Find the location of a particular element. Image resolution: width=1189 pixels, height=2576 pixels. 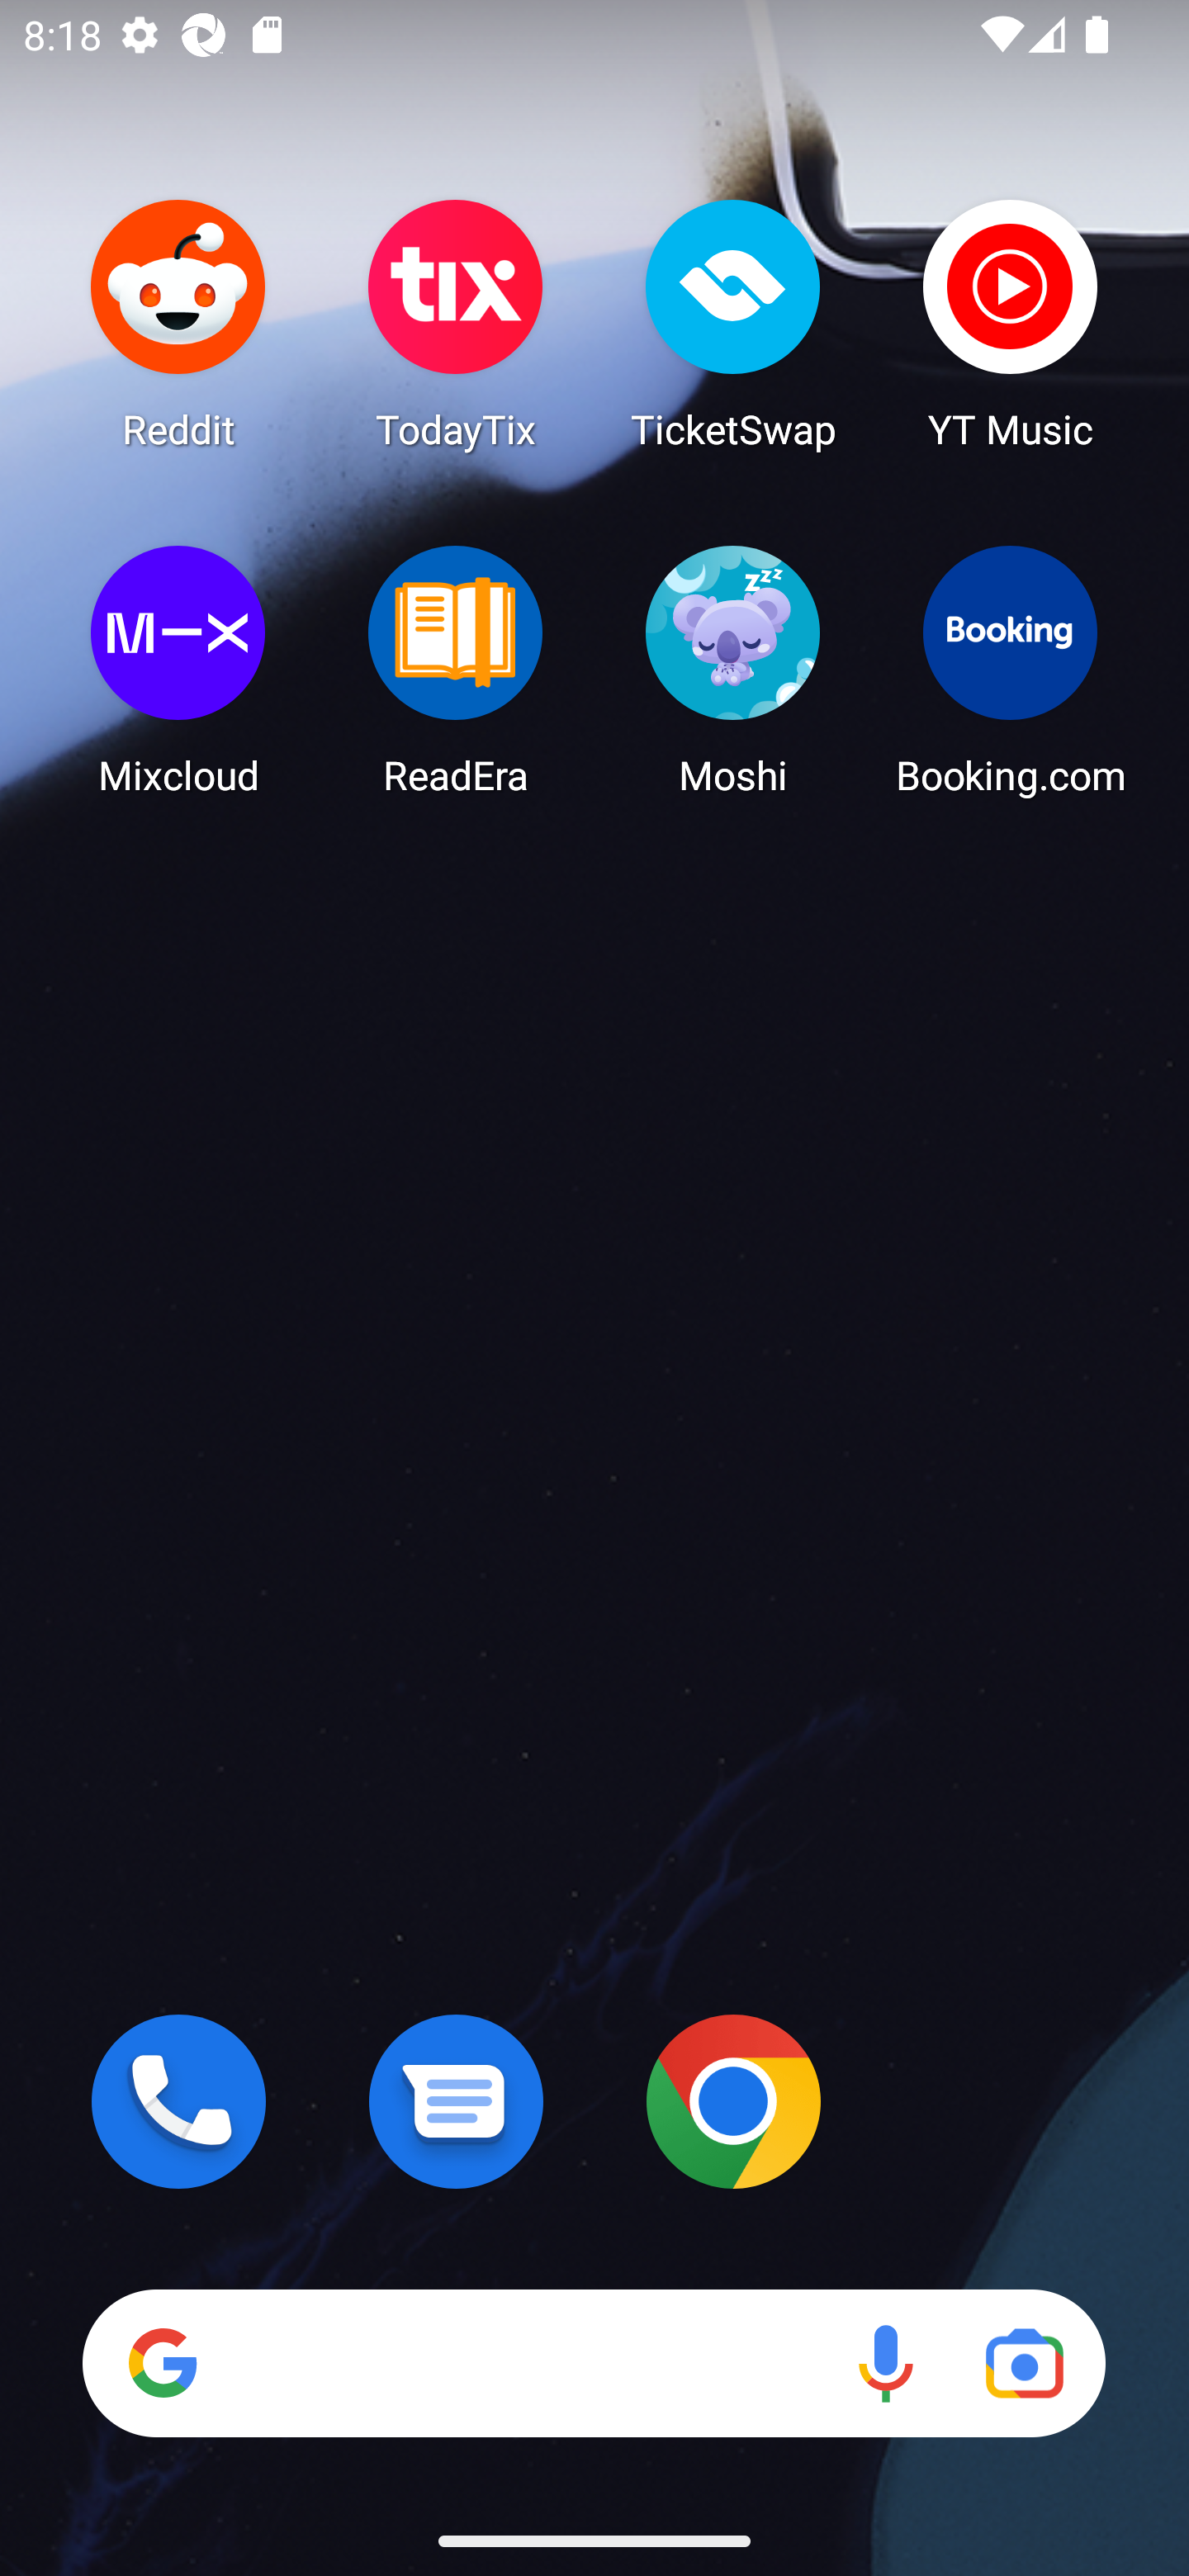

Moshi is located at coordinates (733, 670).